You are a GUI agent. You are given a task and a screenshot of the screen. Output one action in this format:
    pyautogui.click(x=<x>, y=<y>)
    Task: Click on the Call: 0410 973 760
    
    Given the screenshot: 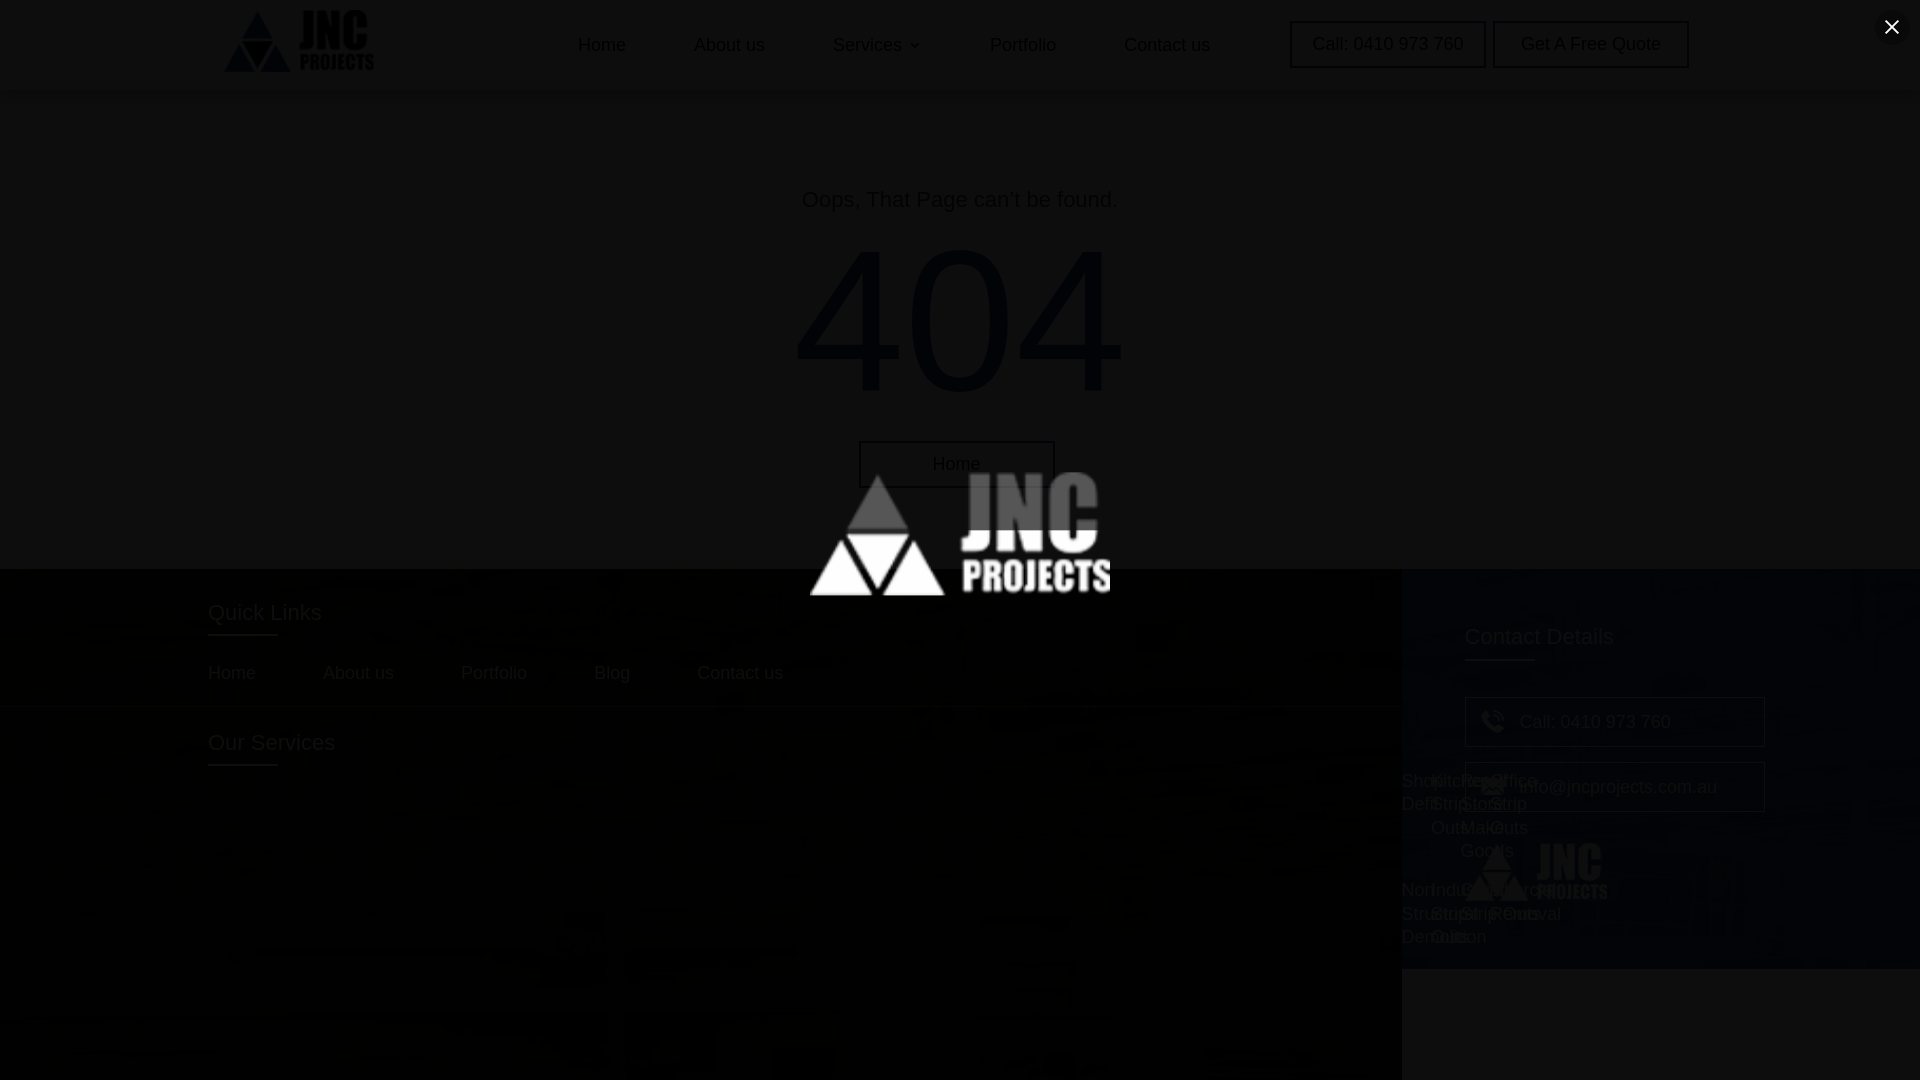 What is the action you would take?
    pyautogui.click(x=1388, y=44)
    